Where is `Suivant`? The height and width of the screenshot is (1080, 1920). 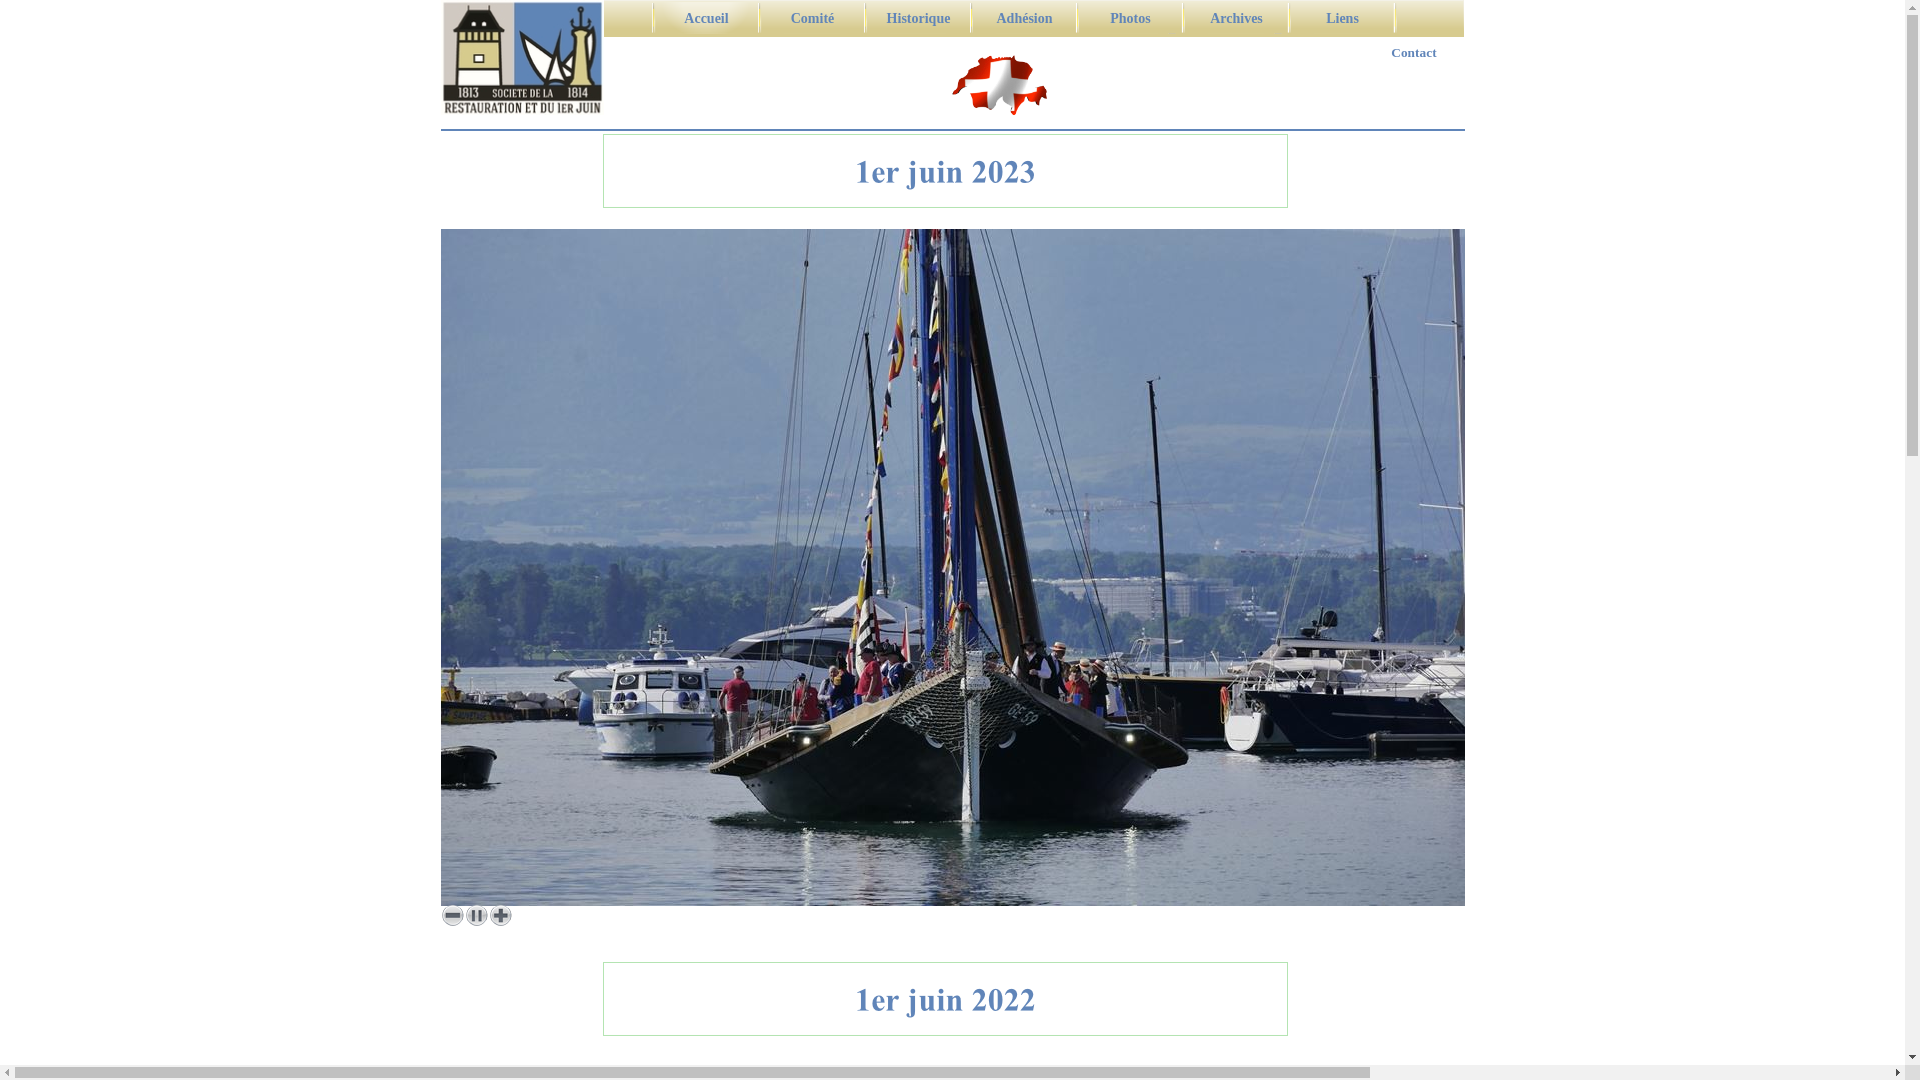 Suivant is located at coordinates (500, 915).